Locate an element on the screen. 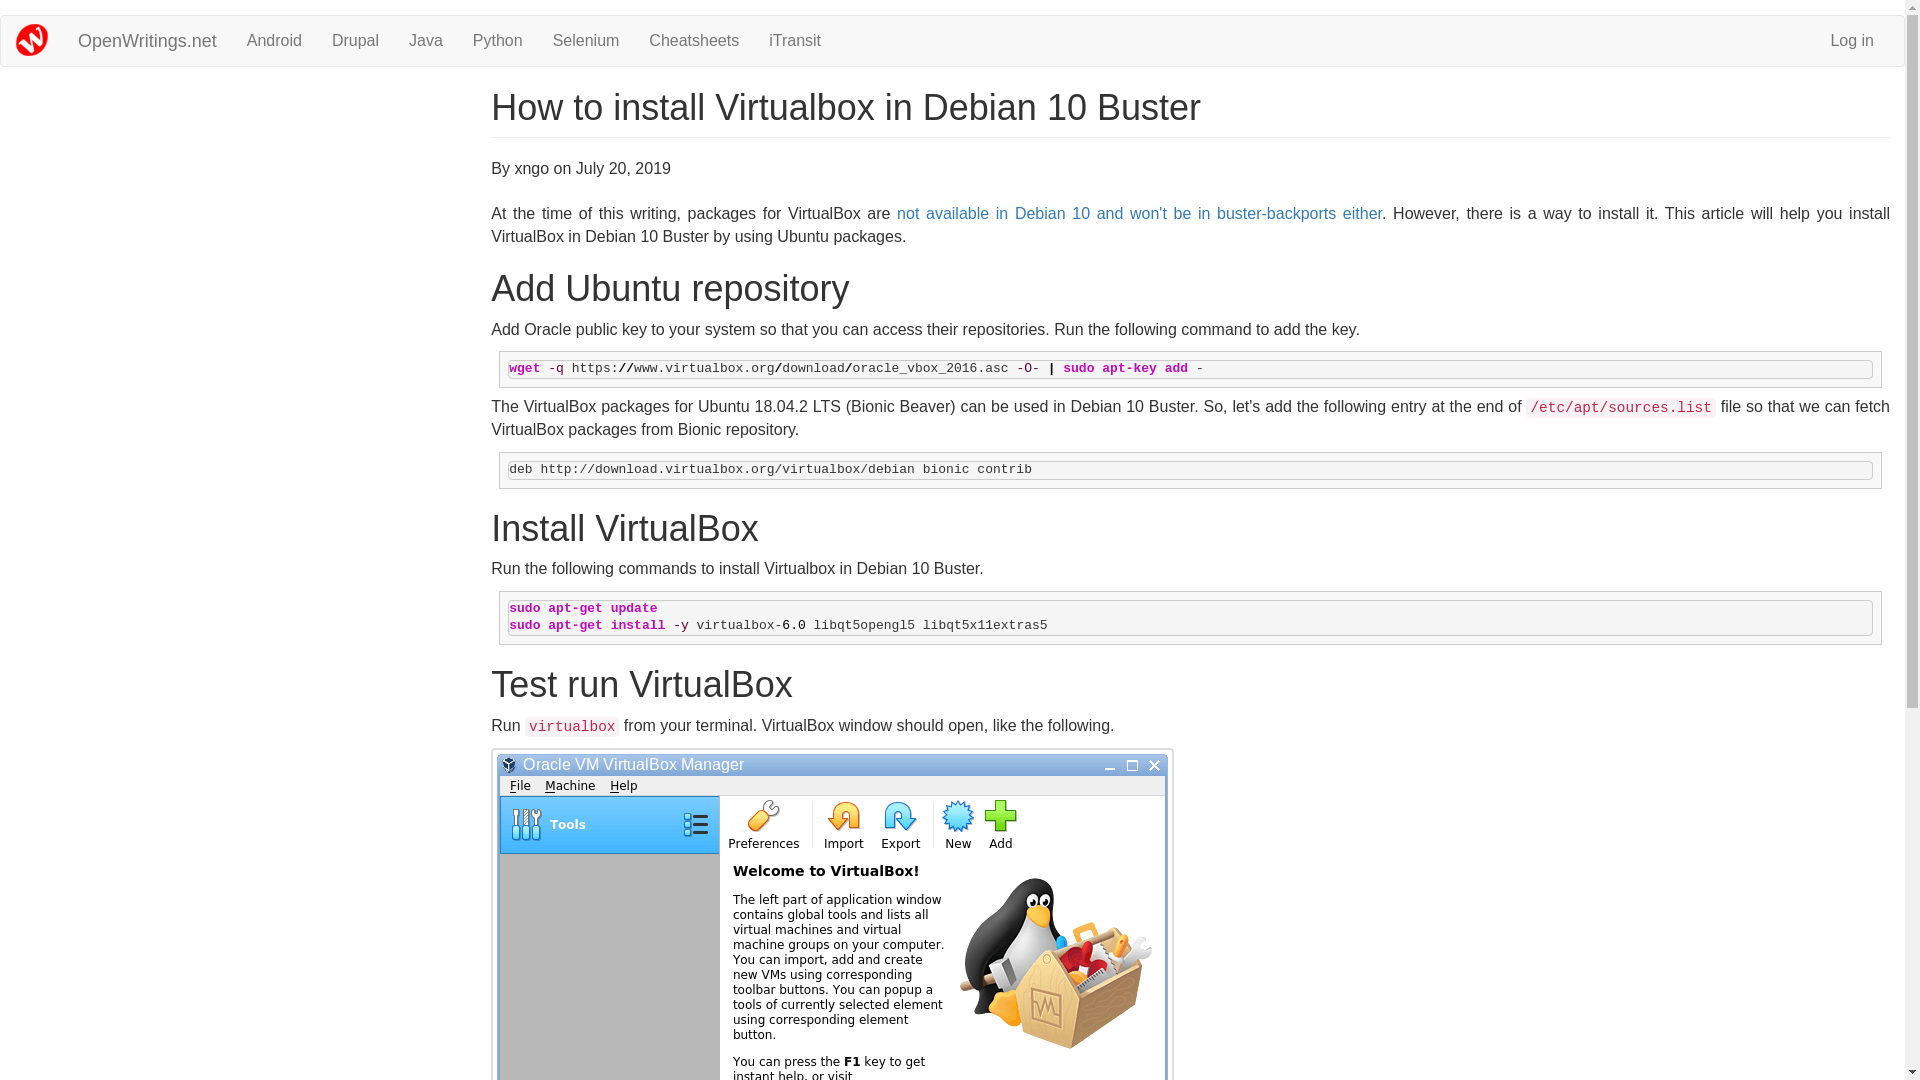 This screenshot has width=1920, height=1080. Debian 10 Buster - VirtualBox is located at coordinates (832, 914).